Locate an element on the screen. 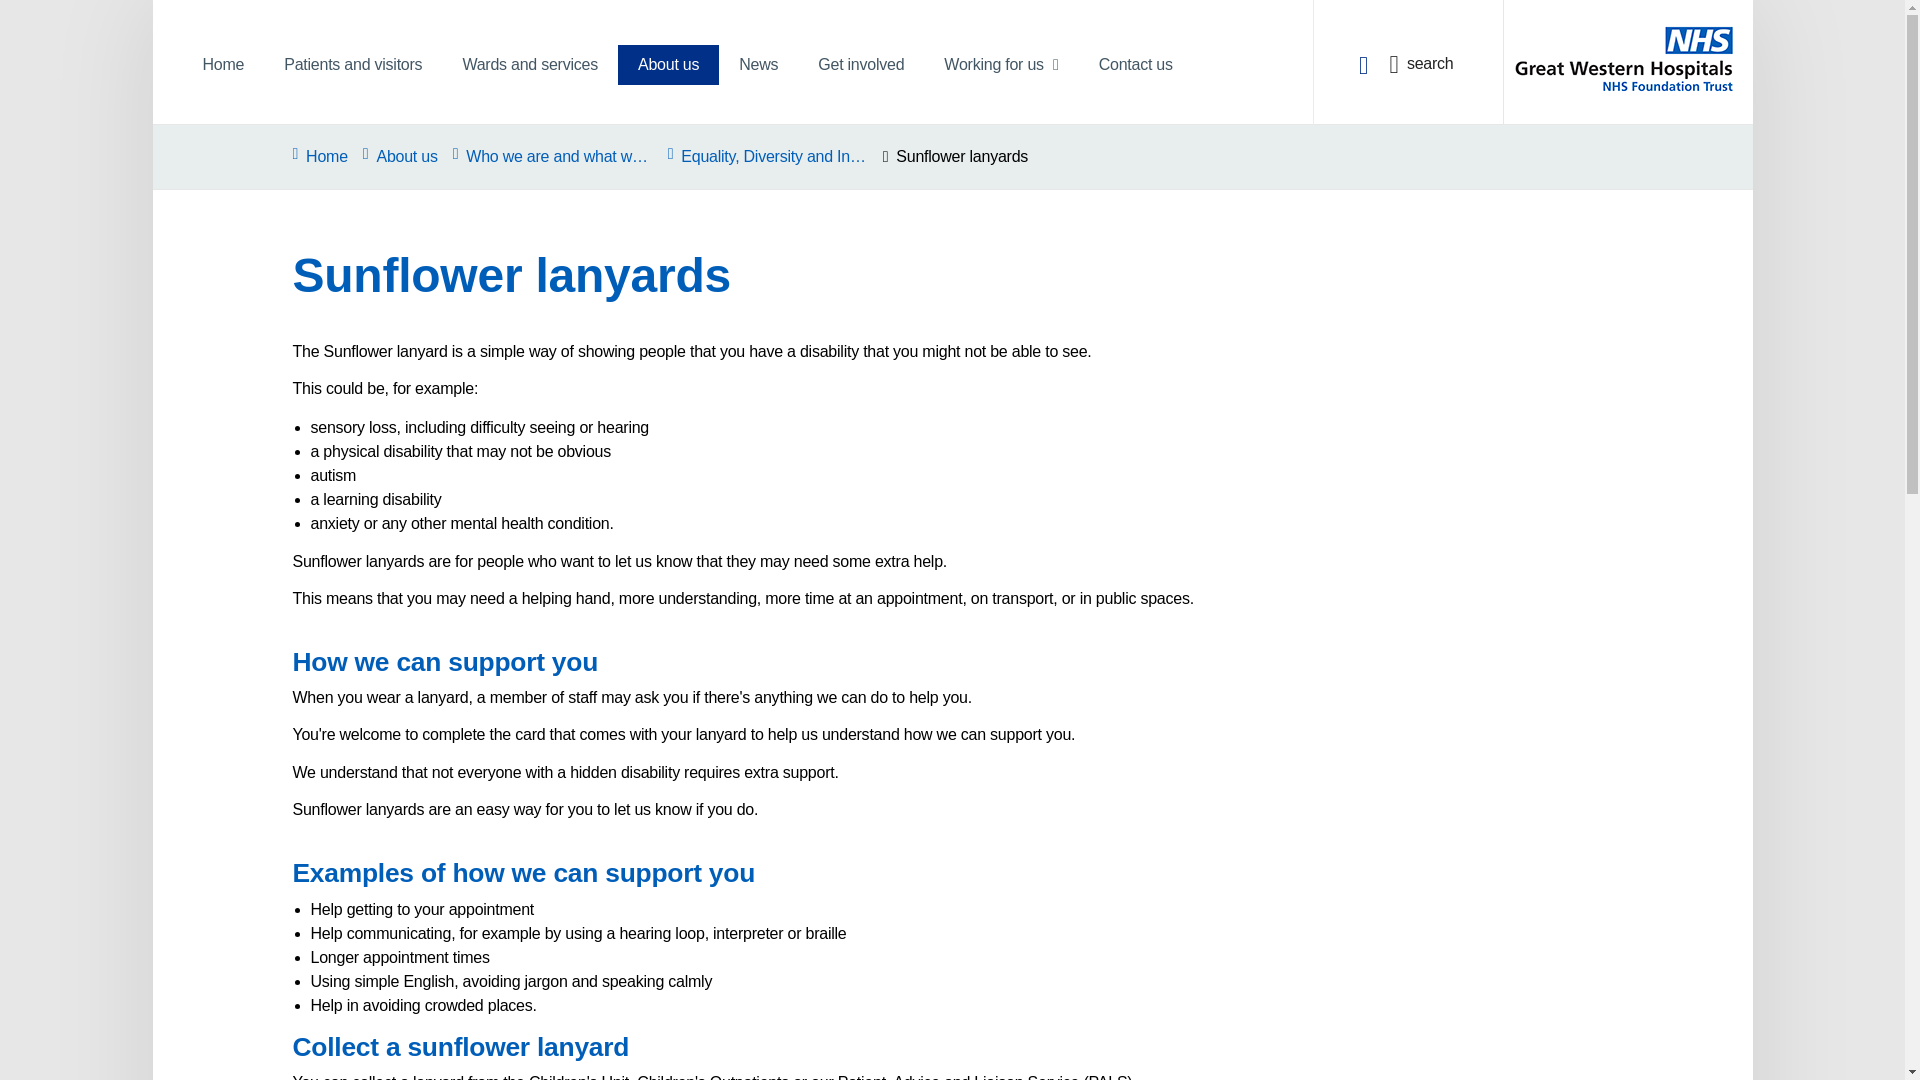  Who we are and what we do is located at coordinates (552, 156).